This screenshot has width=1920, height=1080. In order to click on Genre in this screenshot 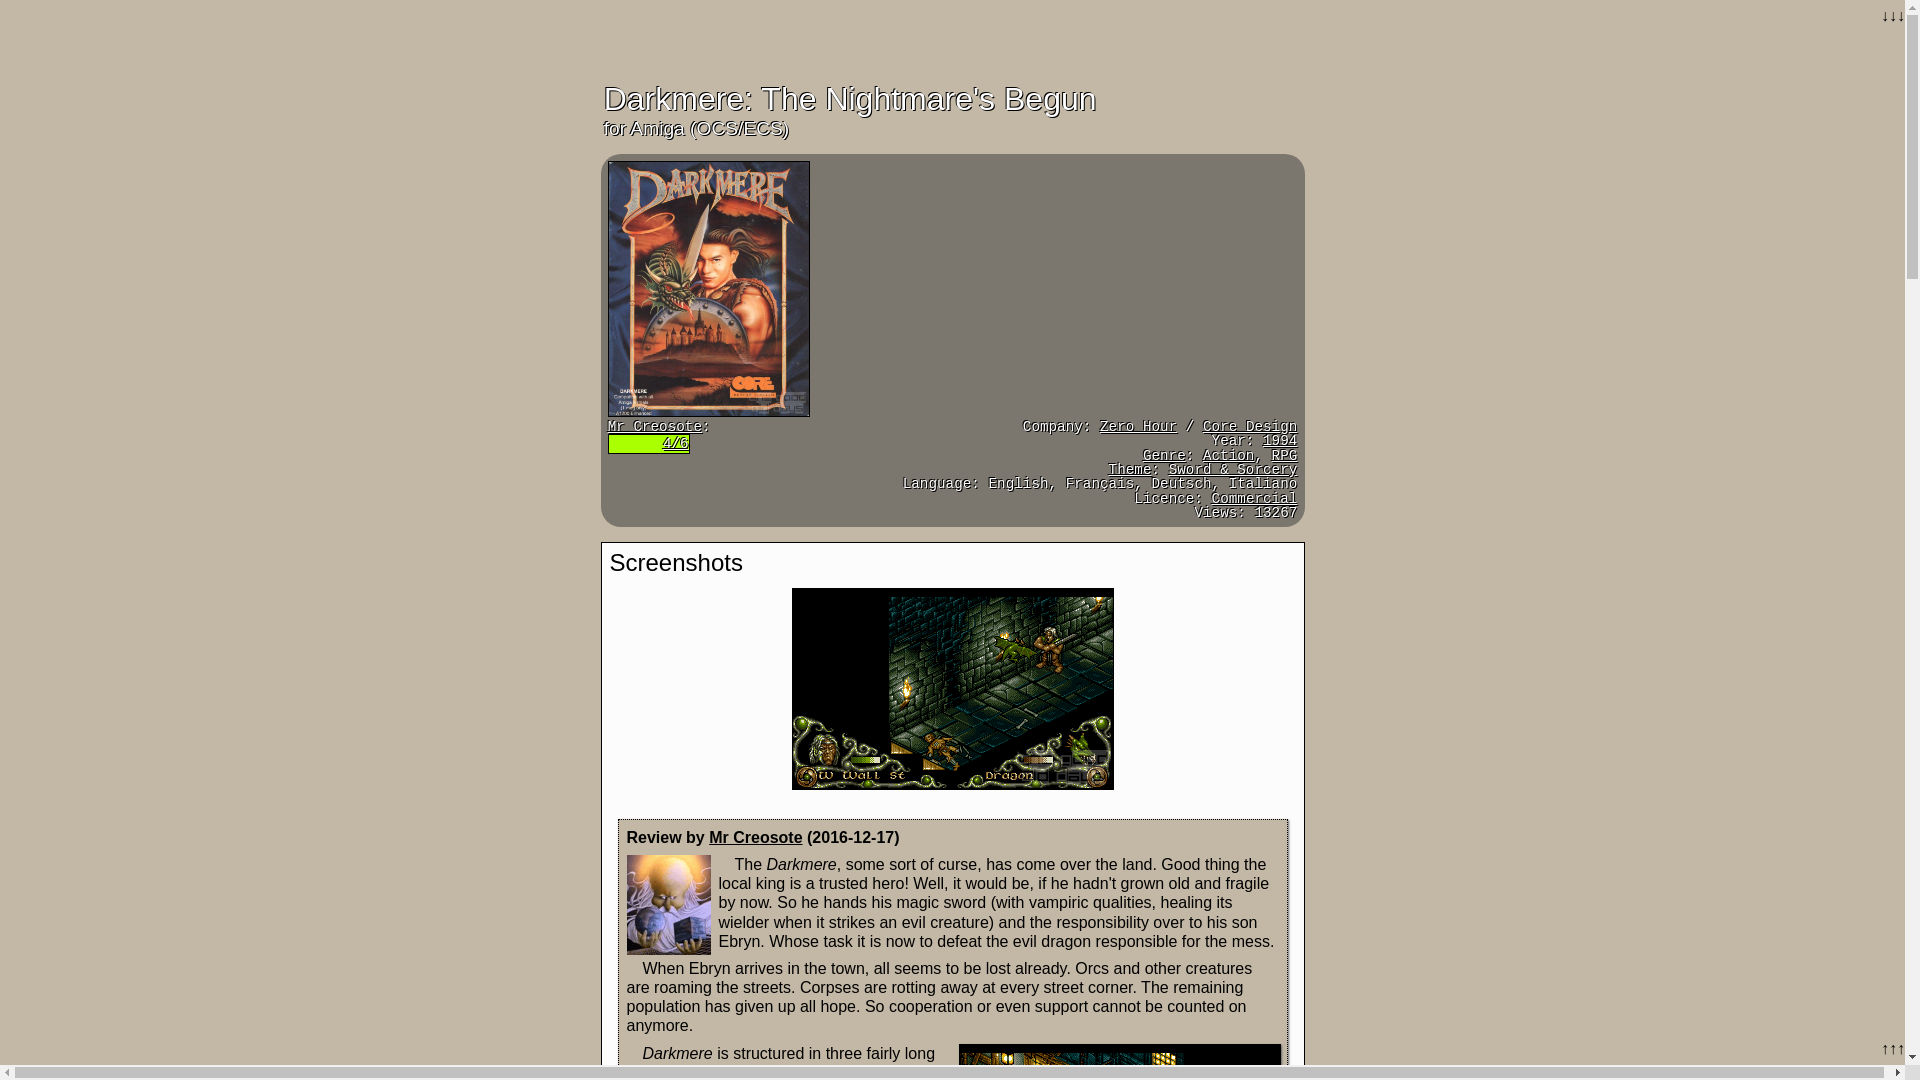, I will do `click(1164, 456)`.